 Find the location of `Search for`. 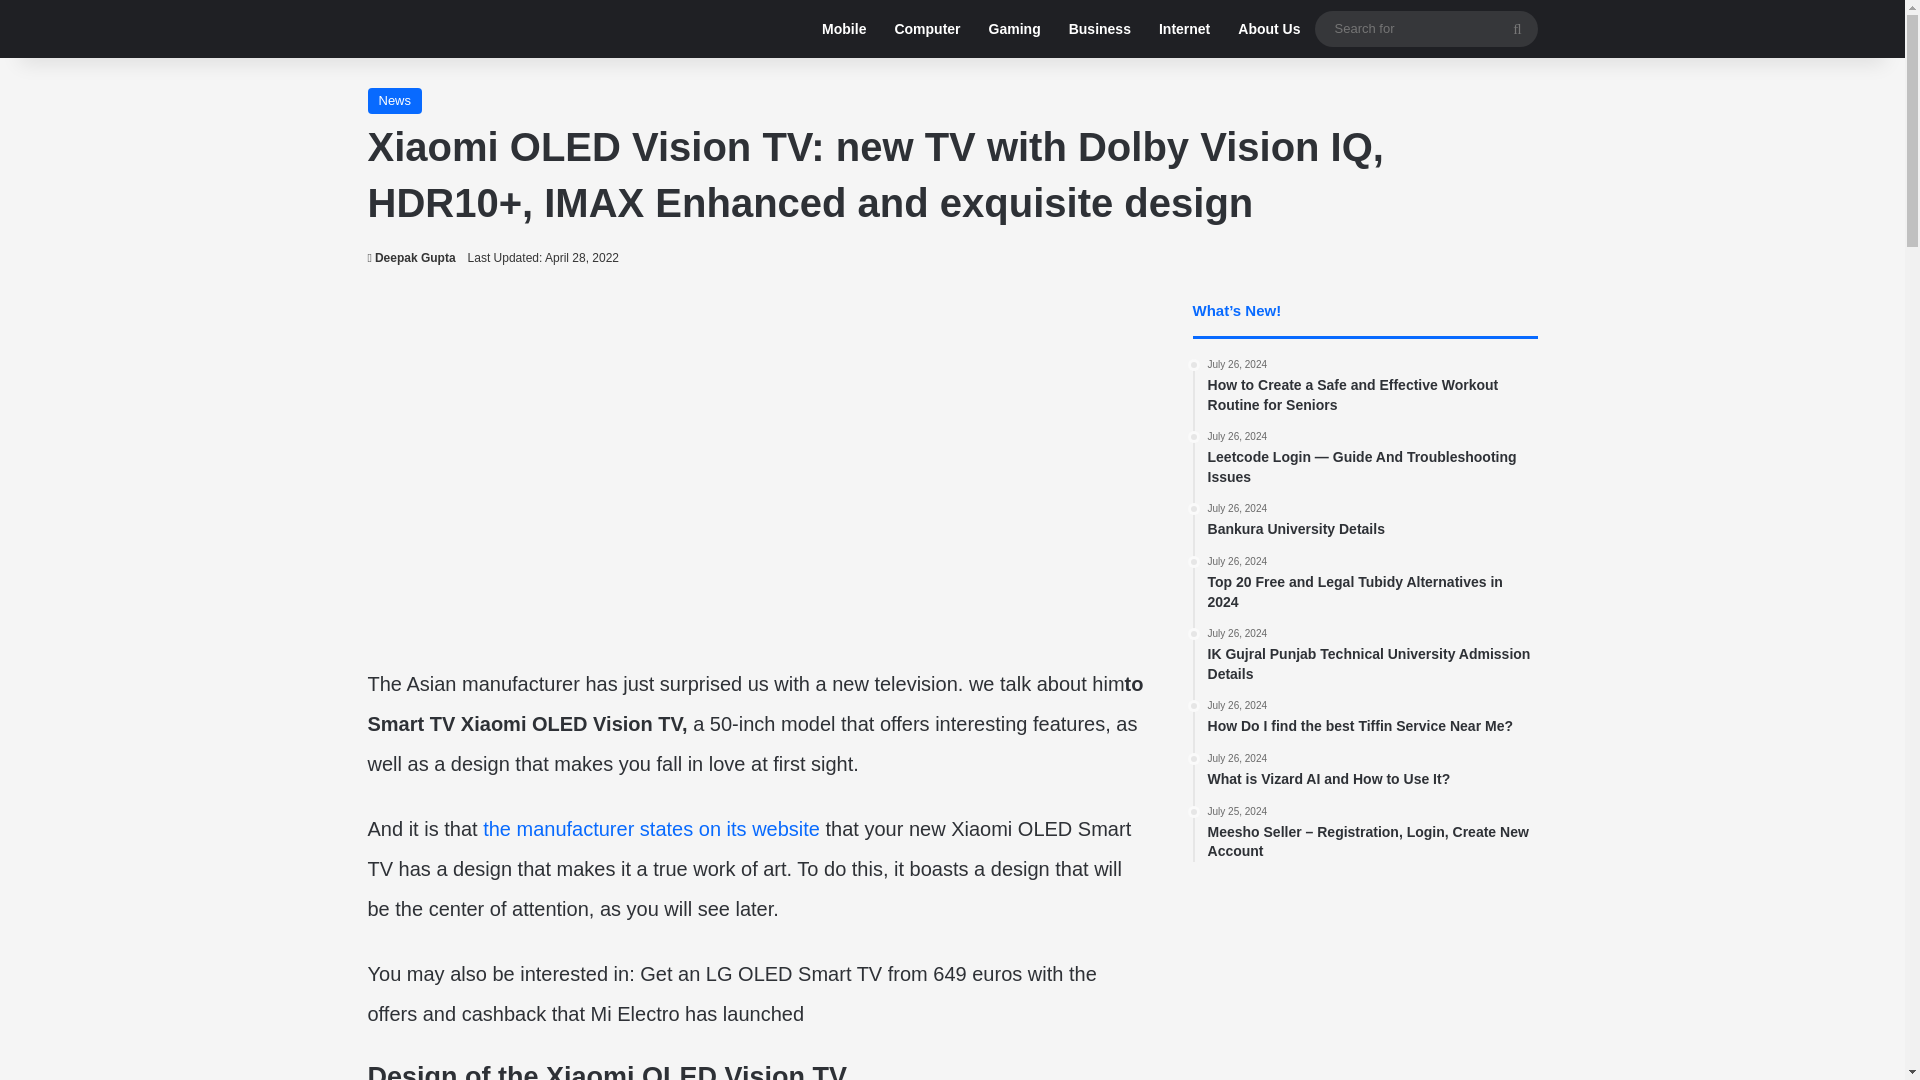

Search for is located at coordinates (395, 100).